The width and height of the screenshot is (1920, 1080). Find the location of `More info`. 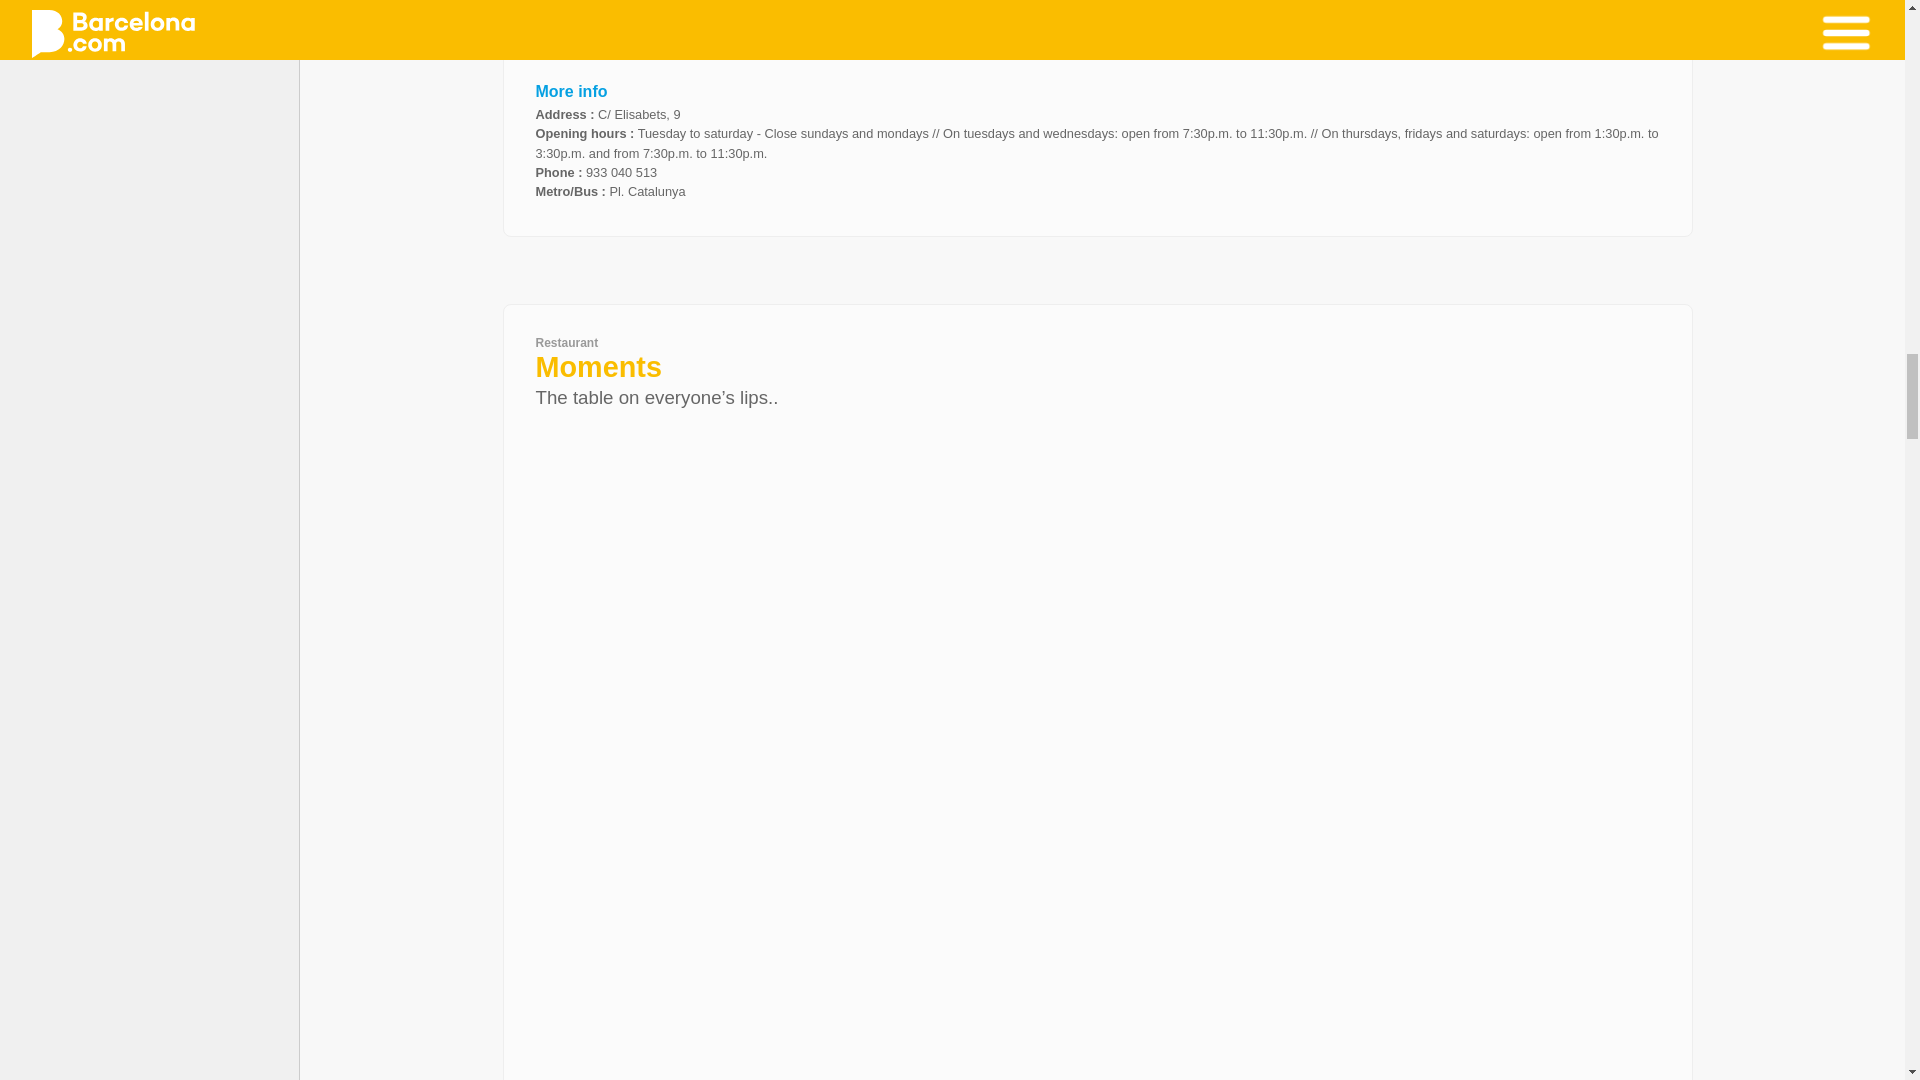

More info is located at coordinates (572, 92).